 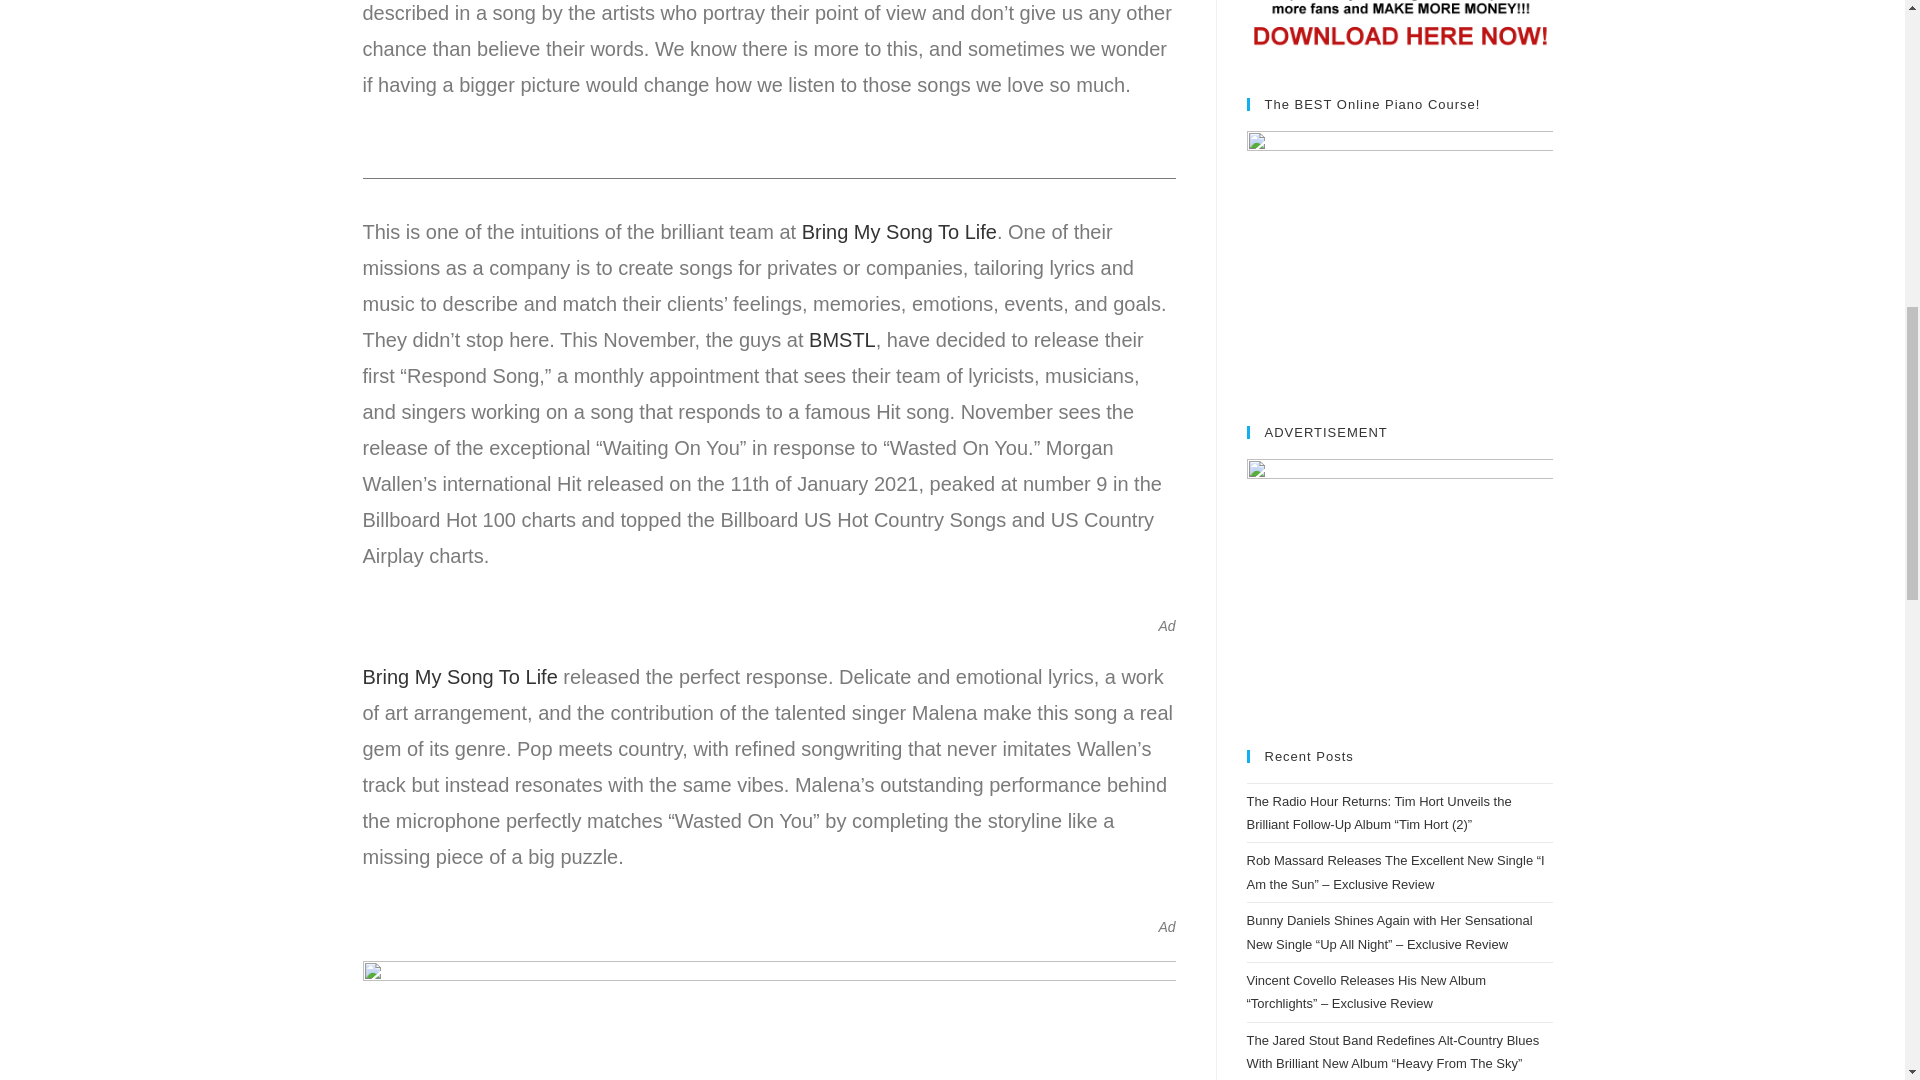 What do you see at coordinates (459, 676) in the screenshot?
I see `Bring My Song To Life` at bounding box center [459, 676].